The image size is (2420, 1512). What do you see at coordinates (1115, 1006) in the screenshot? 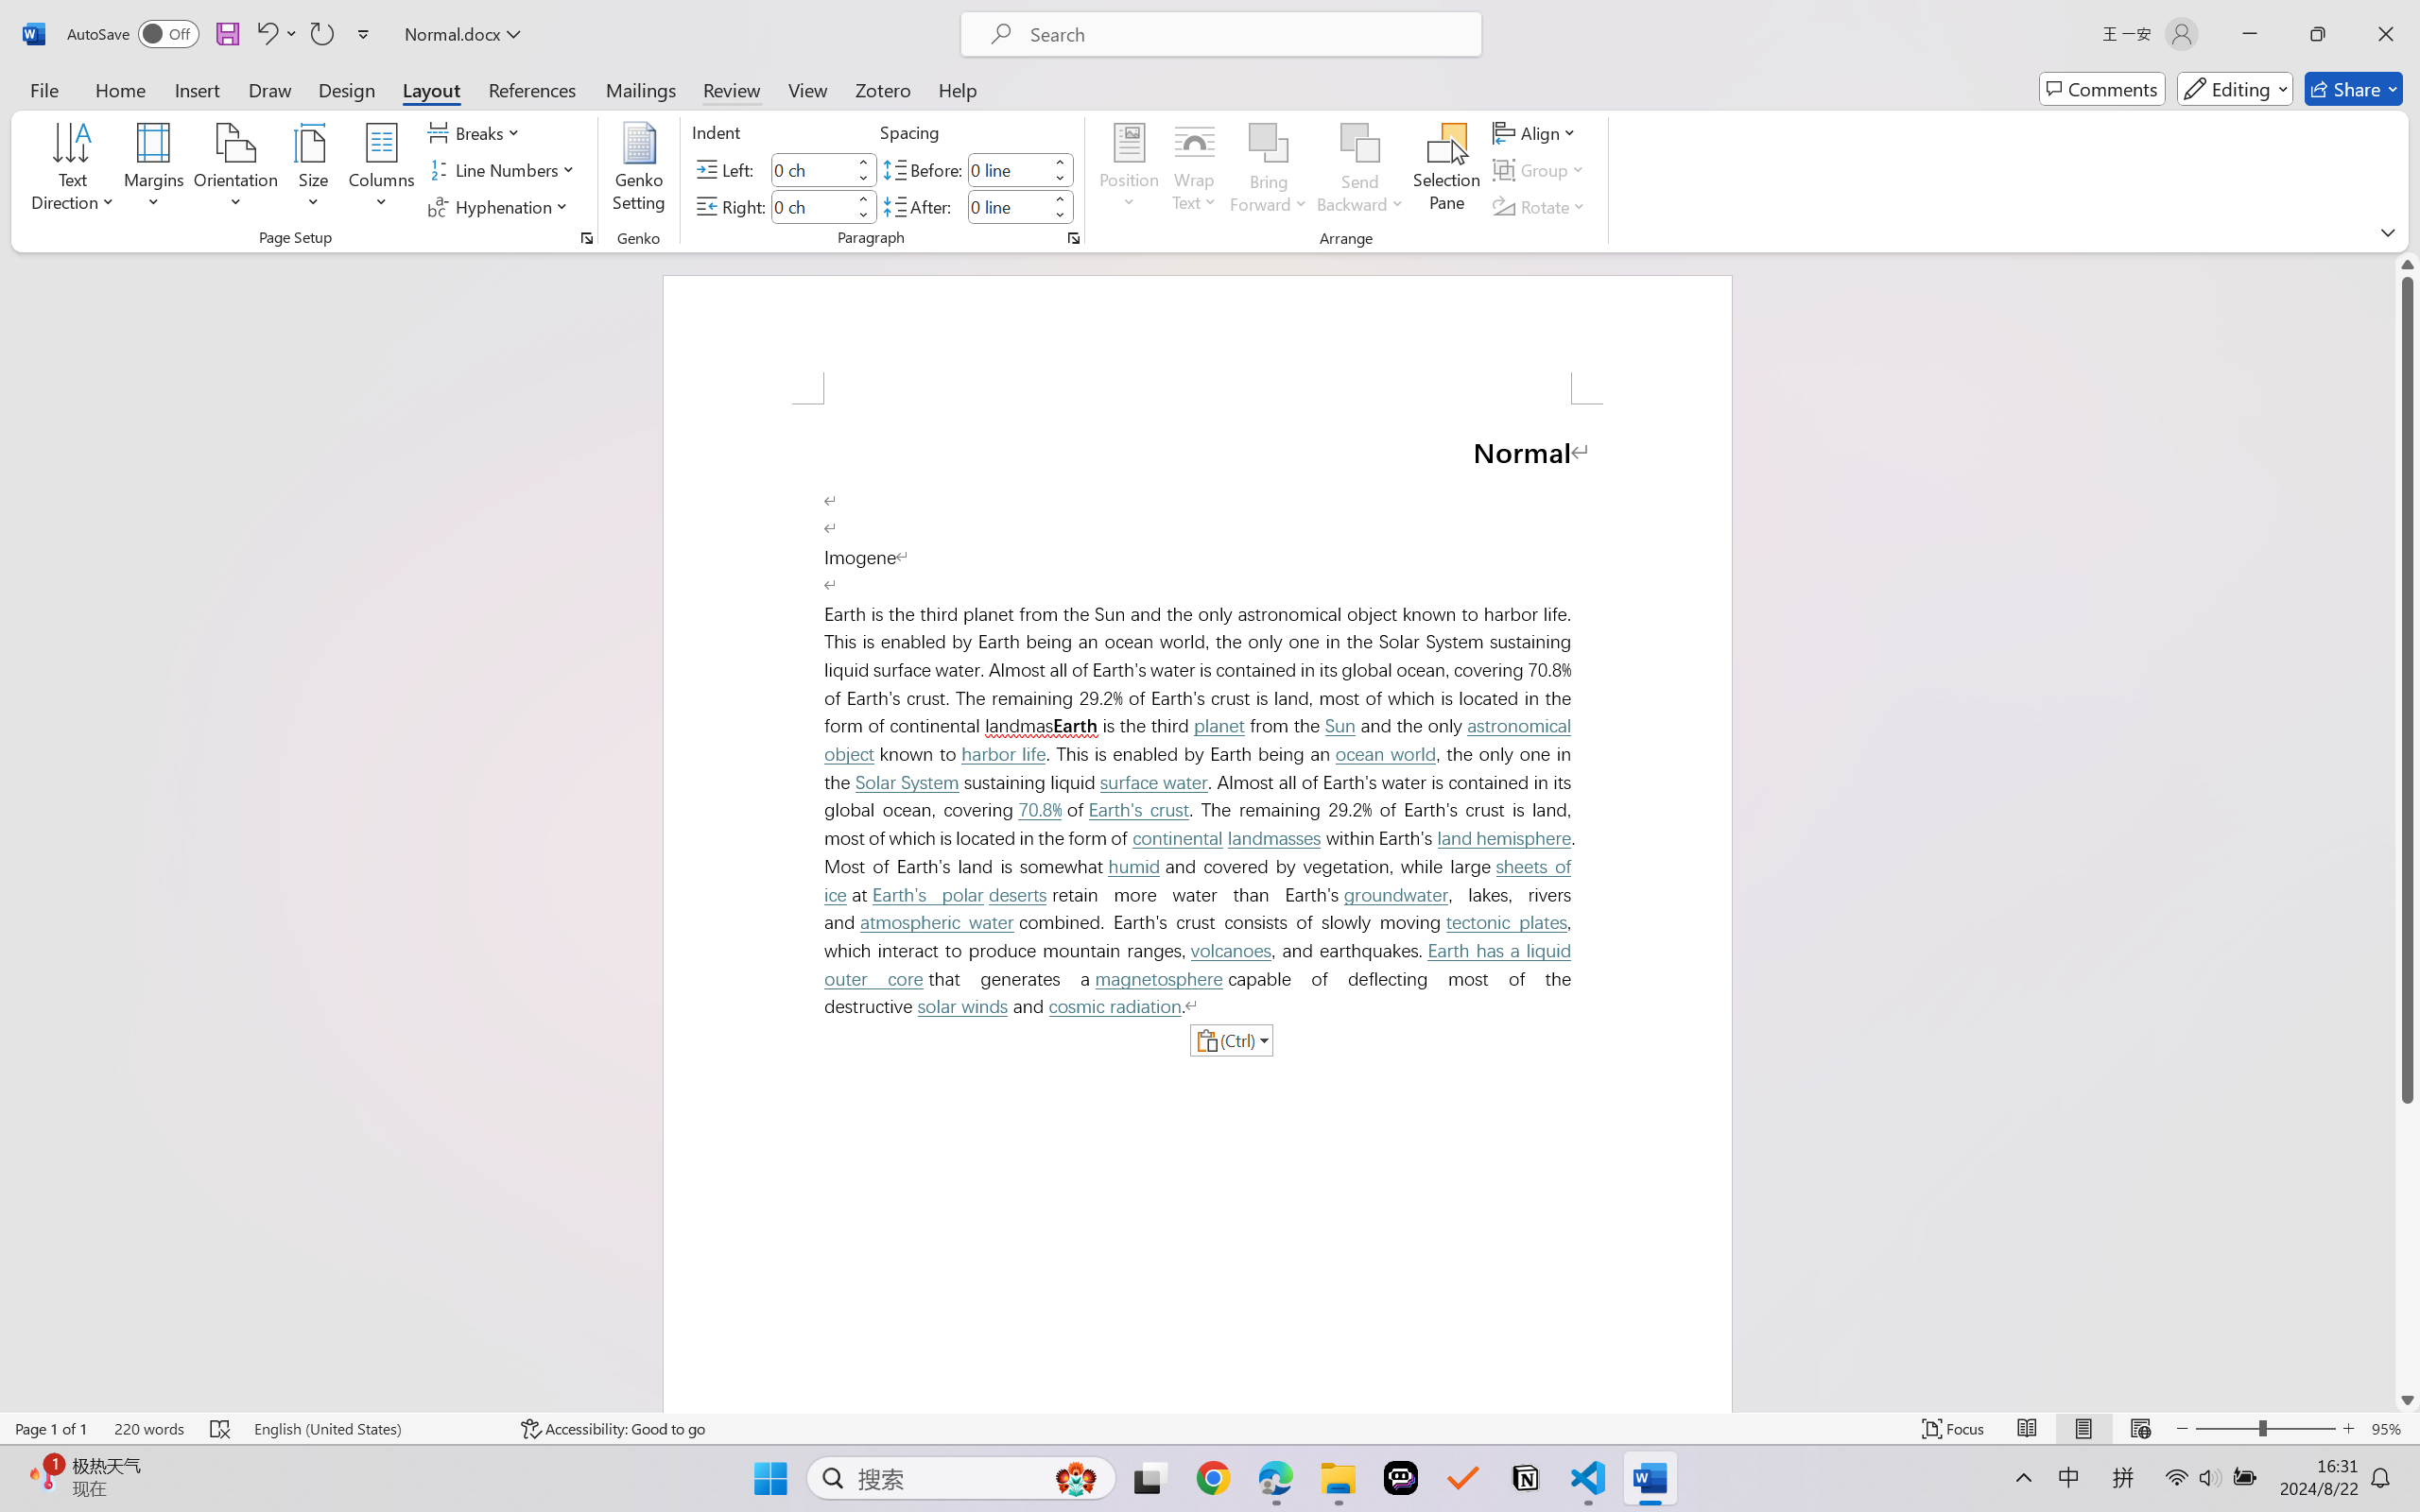
I see `cosmic radiation` at bounding box center [1115, 1006].